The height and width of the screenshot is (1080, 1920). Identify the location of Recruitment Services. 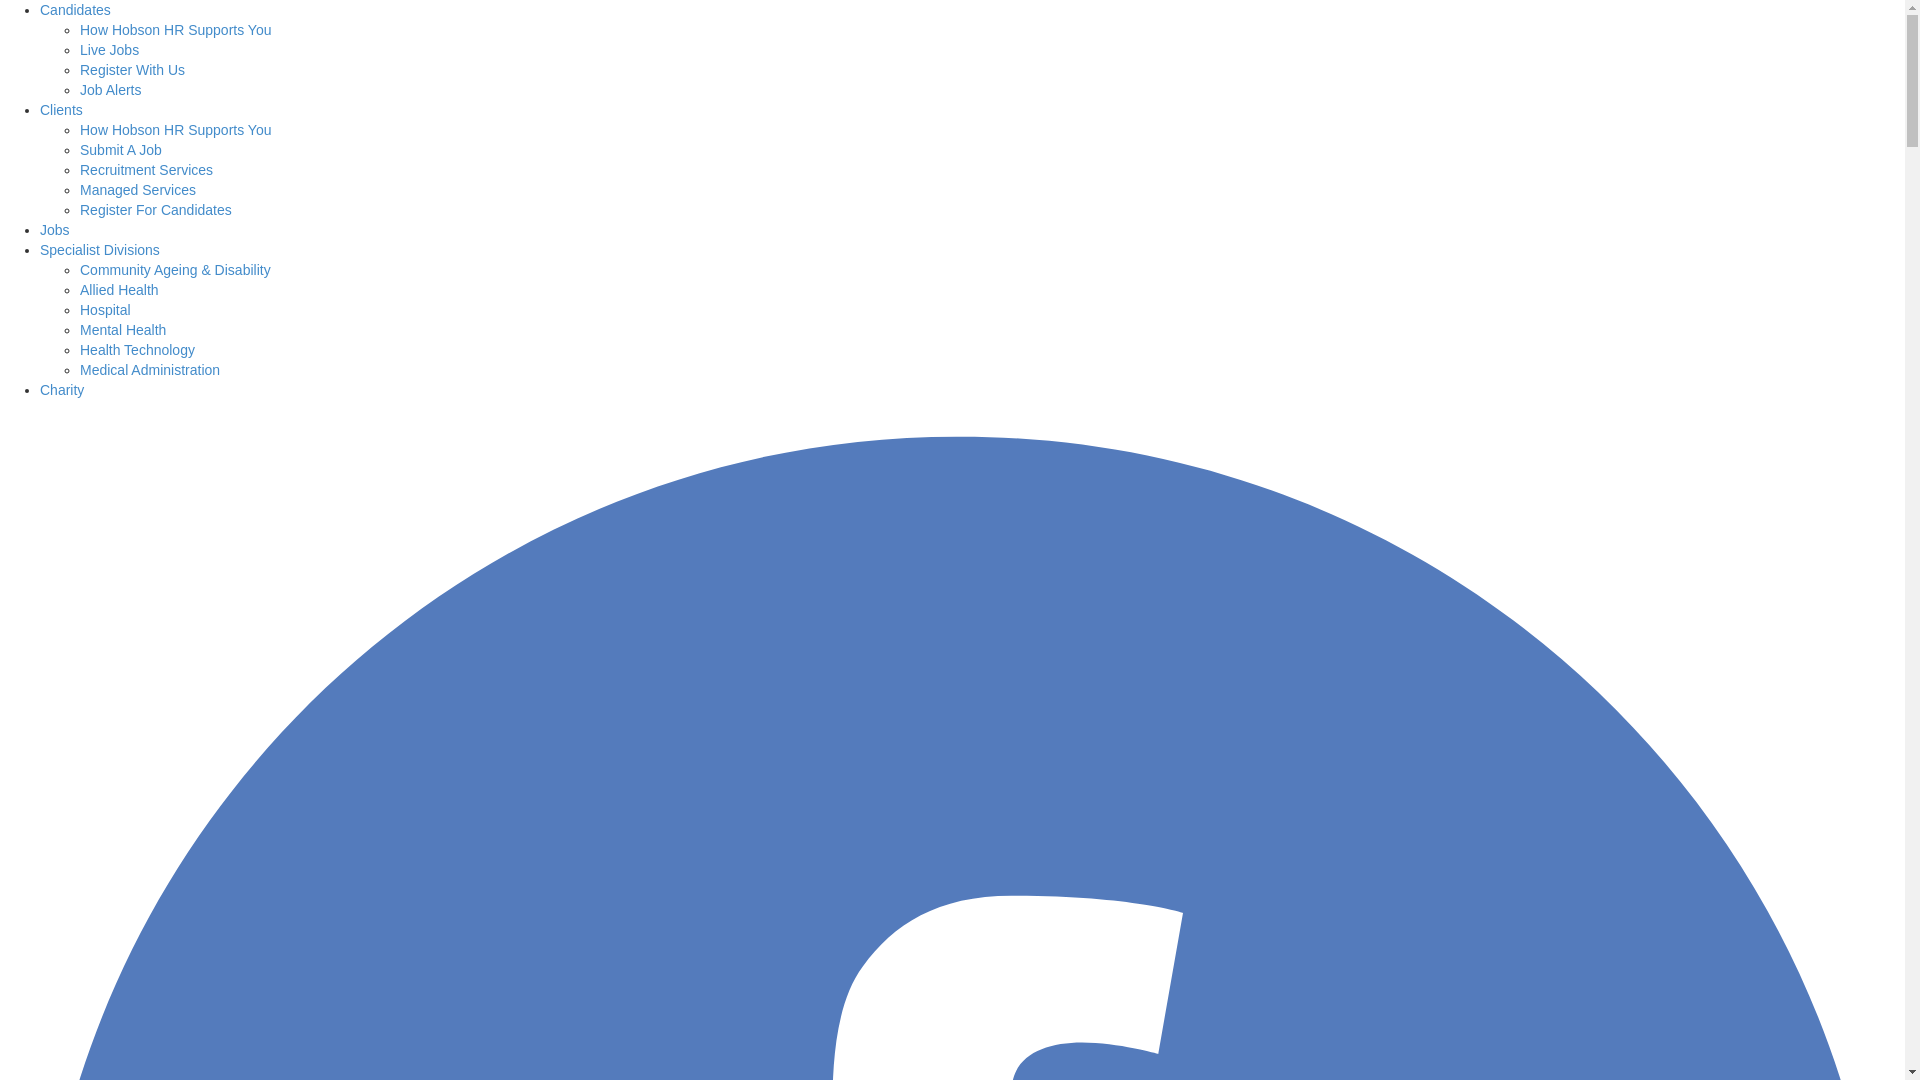
(146, 170).